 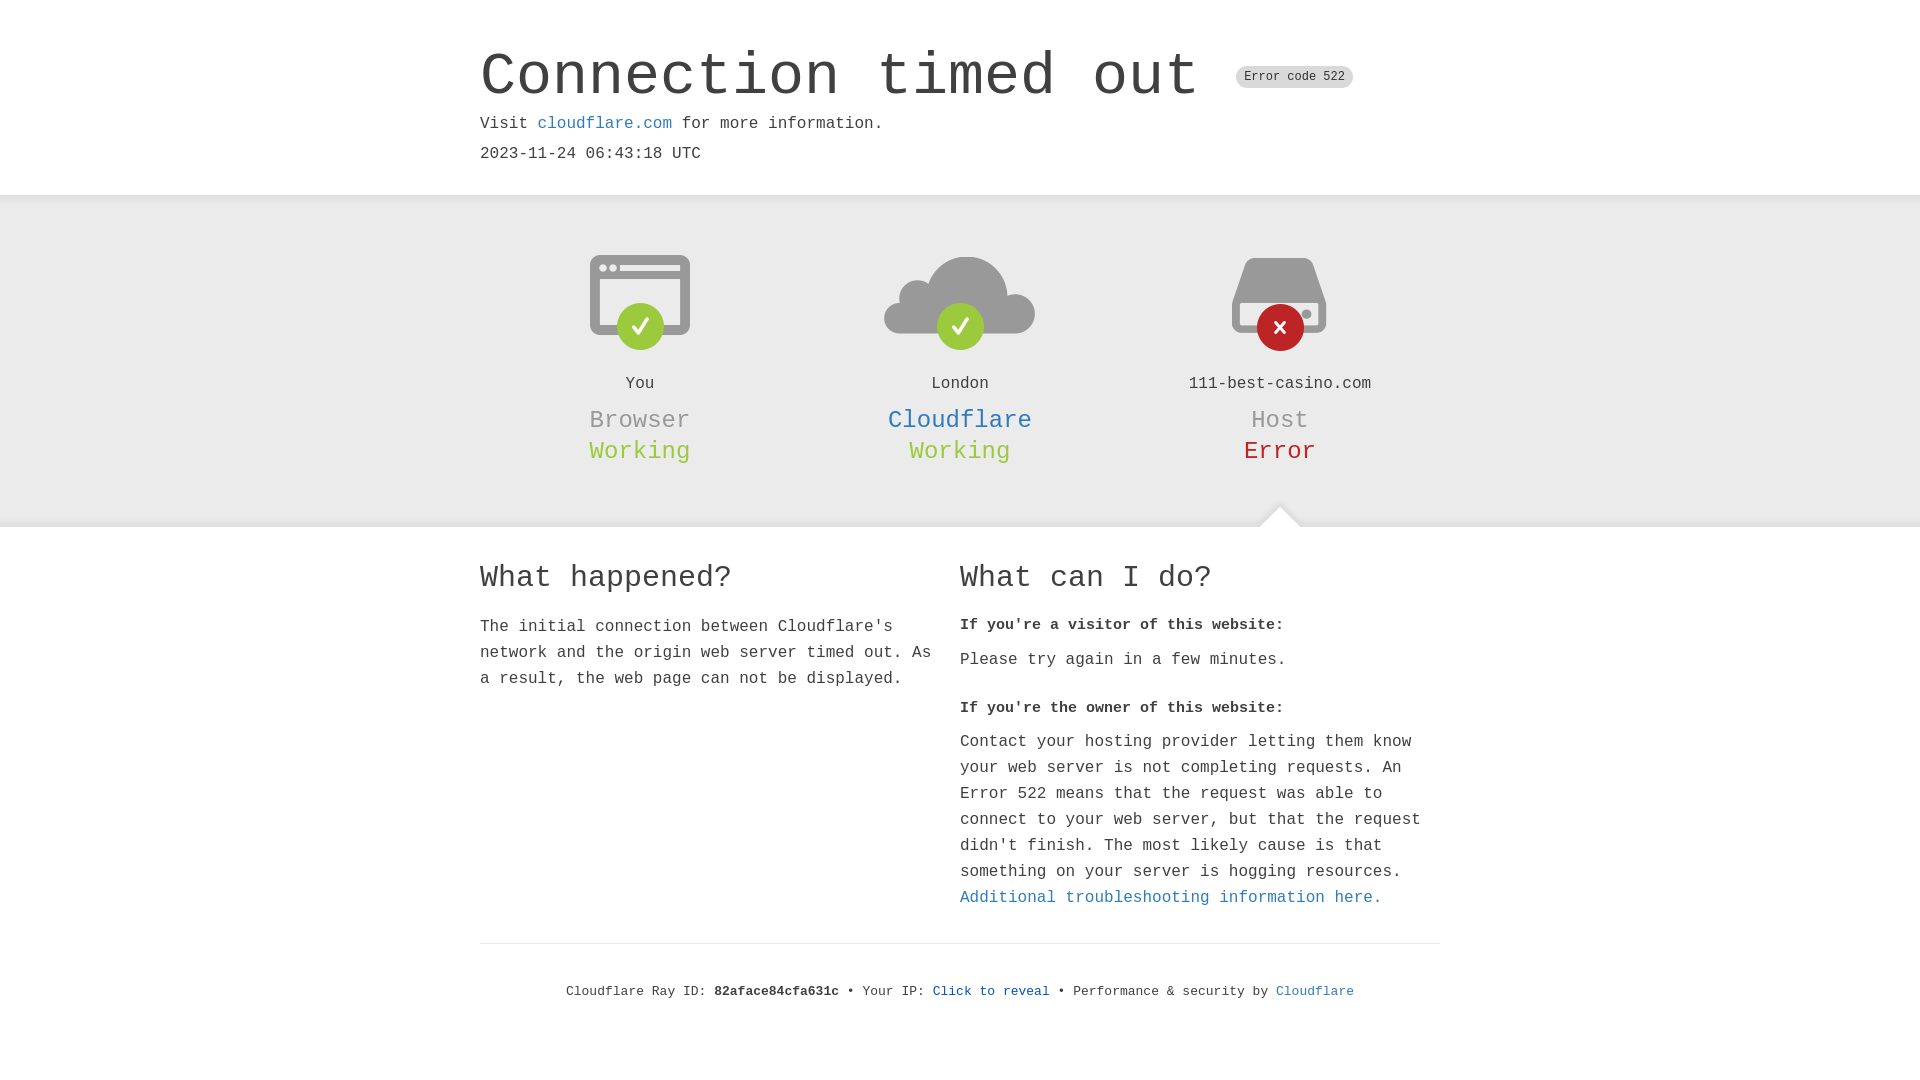 I want to click on Cloudflare, so click(x=1315, y=992).